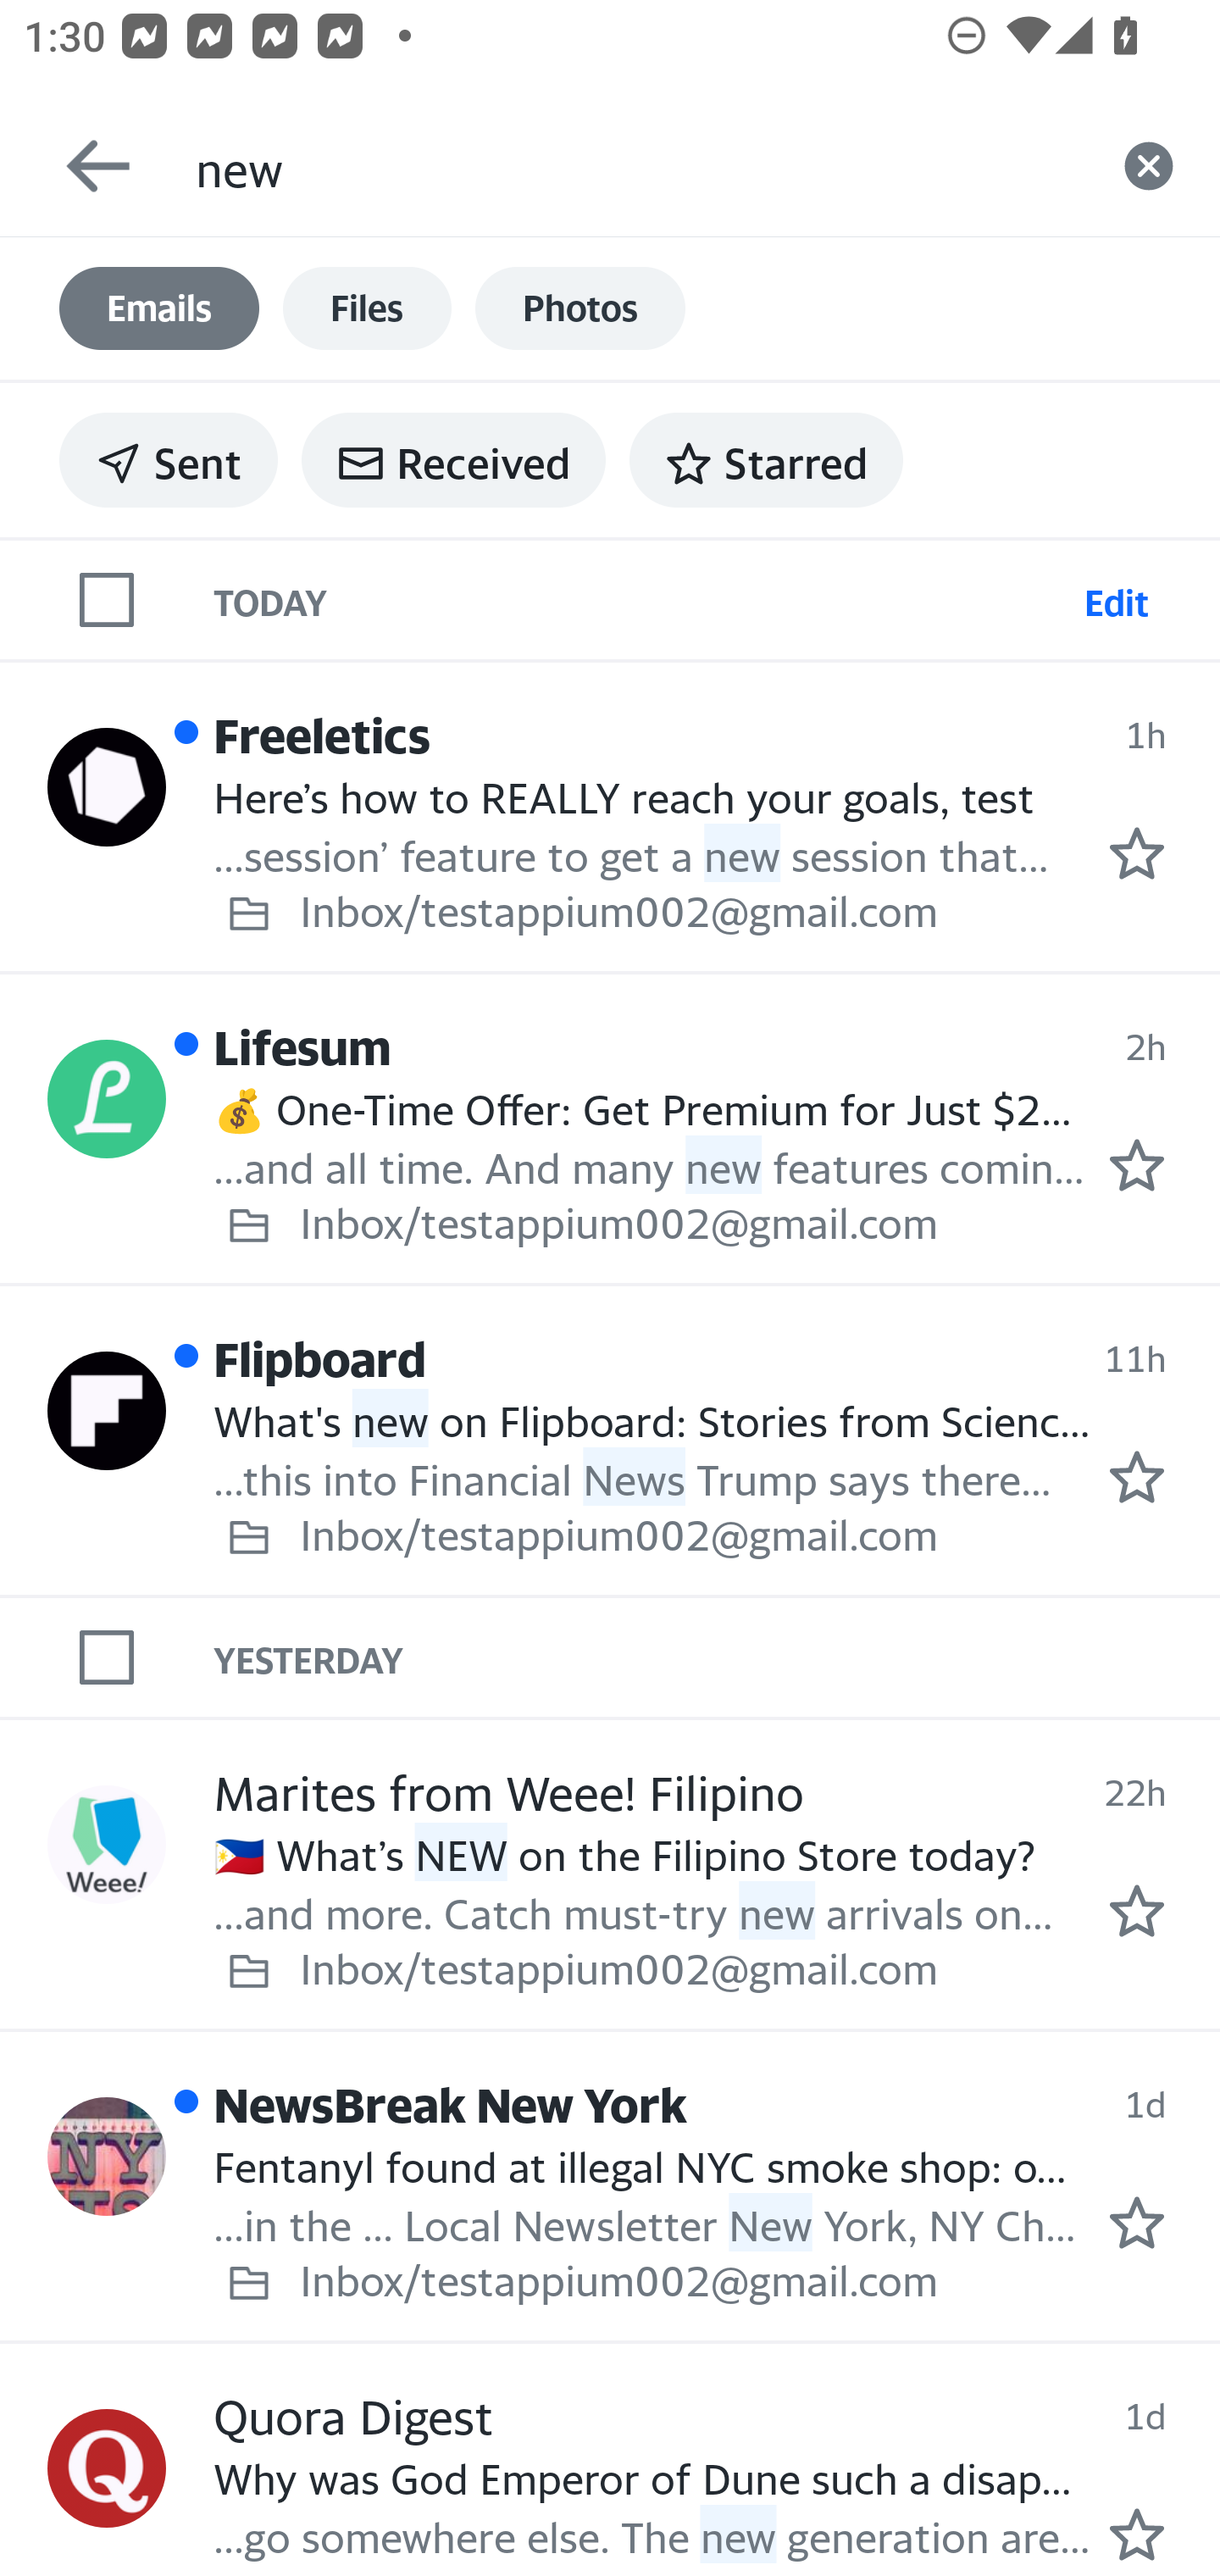 This screenshot has width=1220, height=2576. I want to click on Profile
NewsBreak New York, so click(107, 2156).